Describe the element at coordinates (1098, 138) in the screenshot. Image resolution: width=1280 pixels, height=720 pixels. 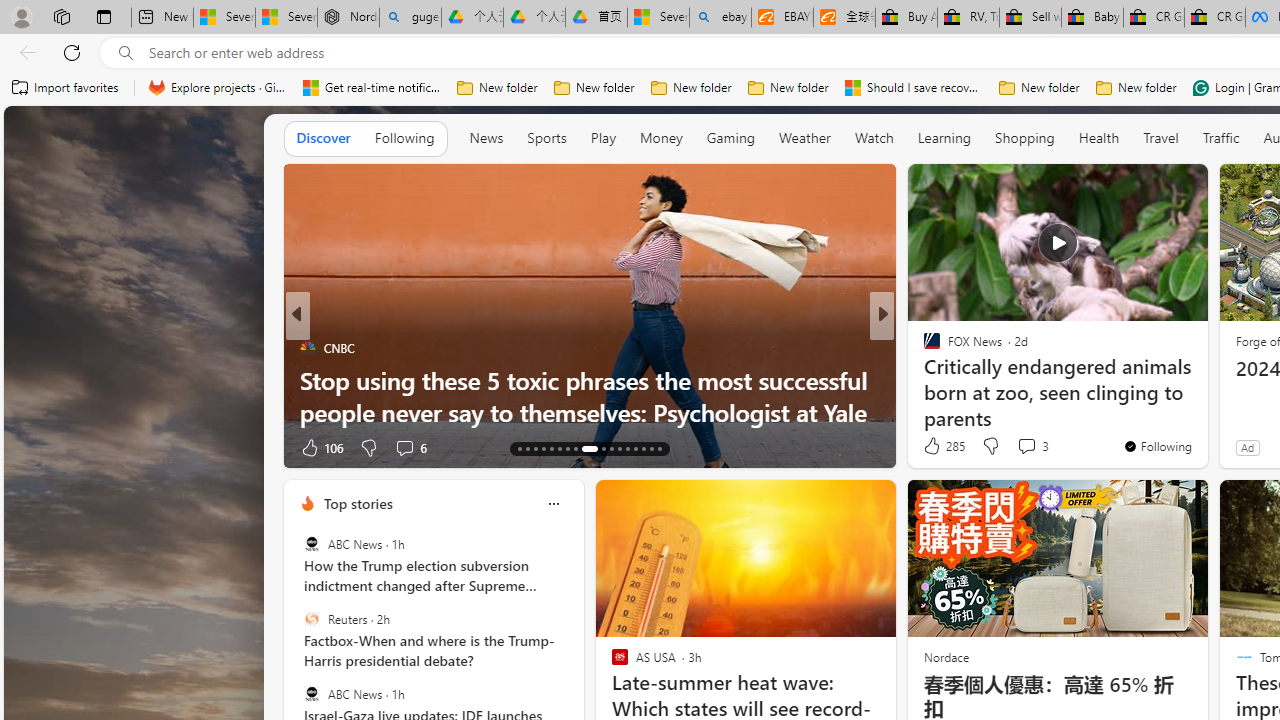
I see `Health` at that location.